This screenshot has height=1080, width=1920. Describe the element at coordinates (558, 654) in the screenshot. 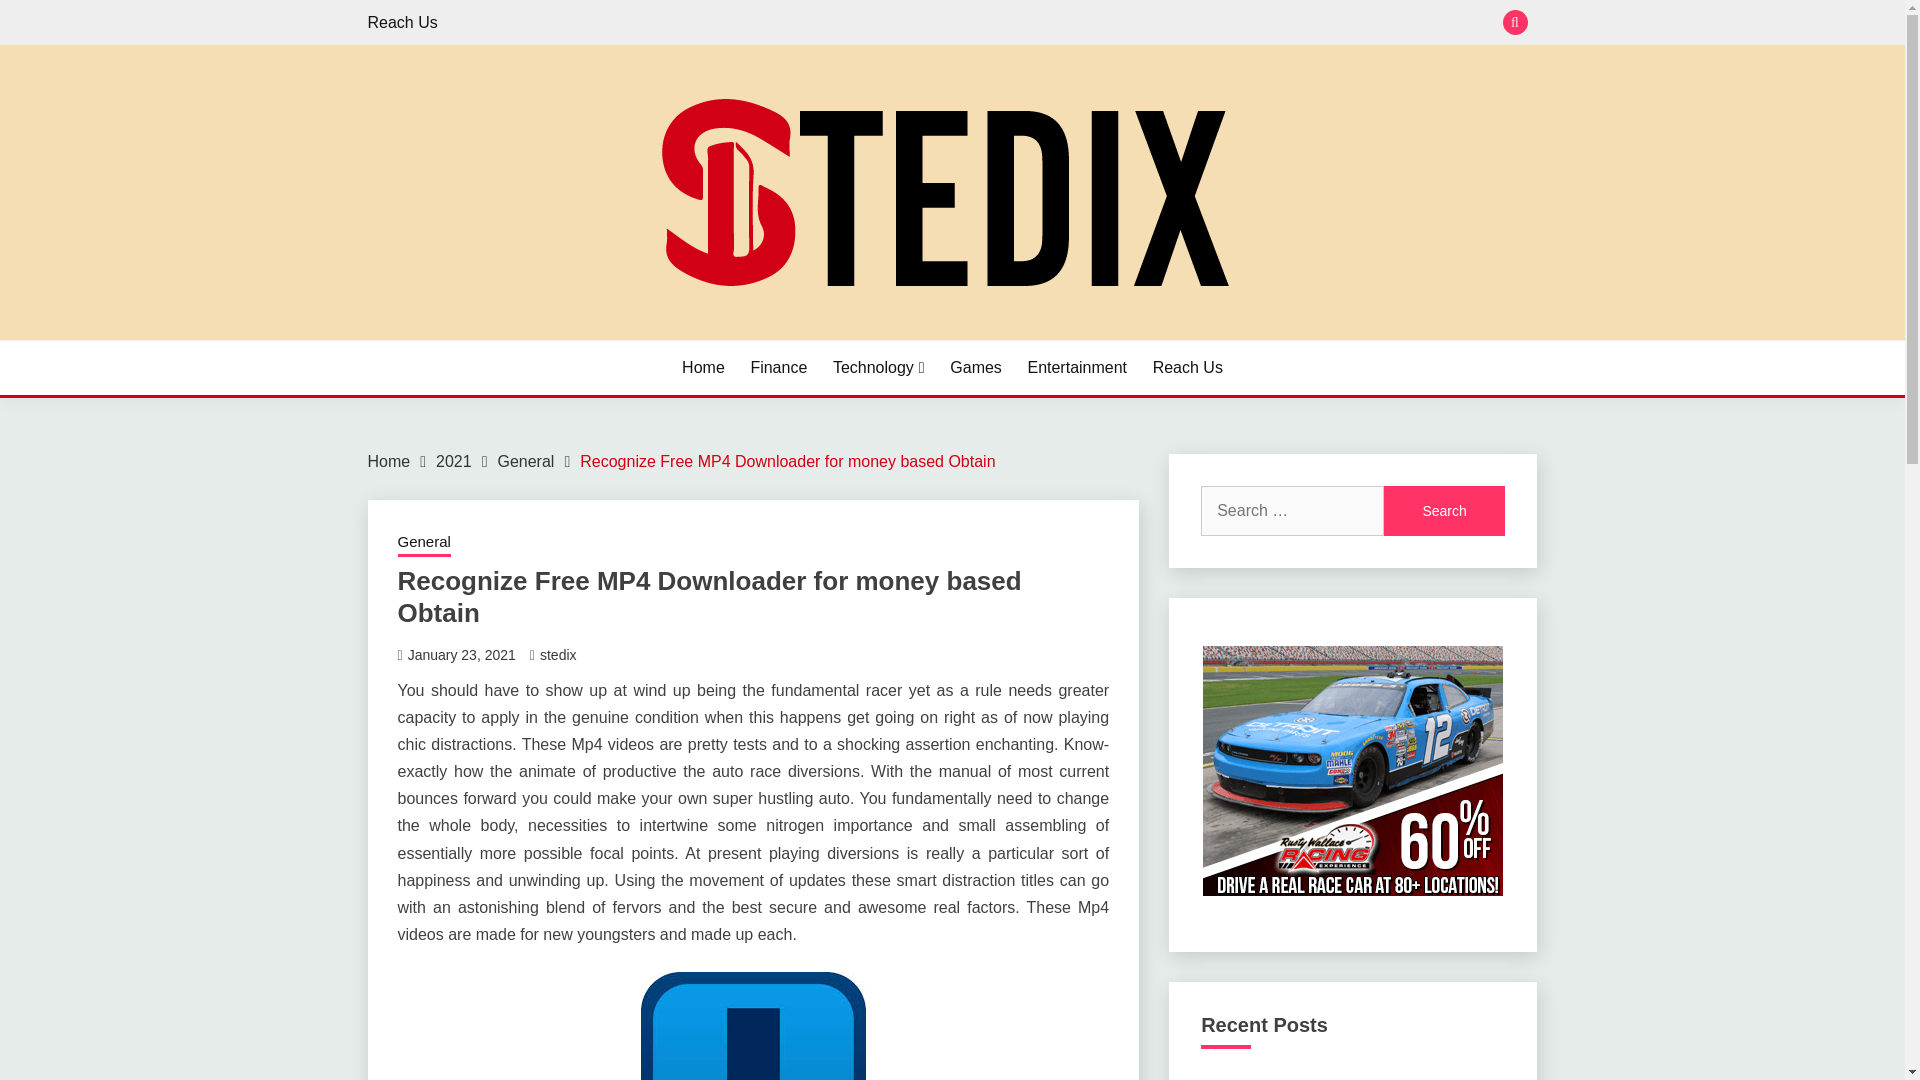

I see `stedix` at that location.